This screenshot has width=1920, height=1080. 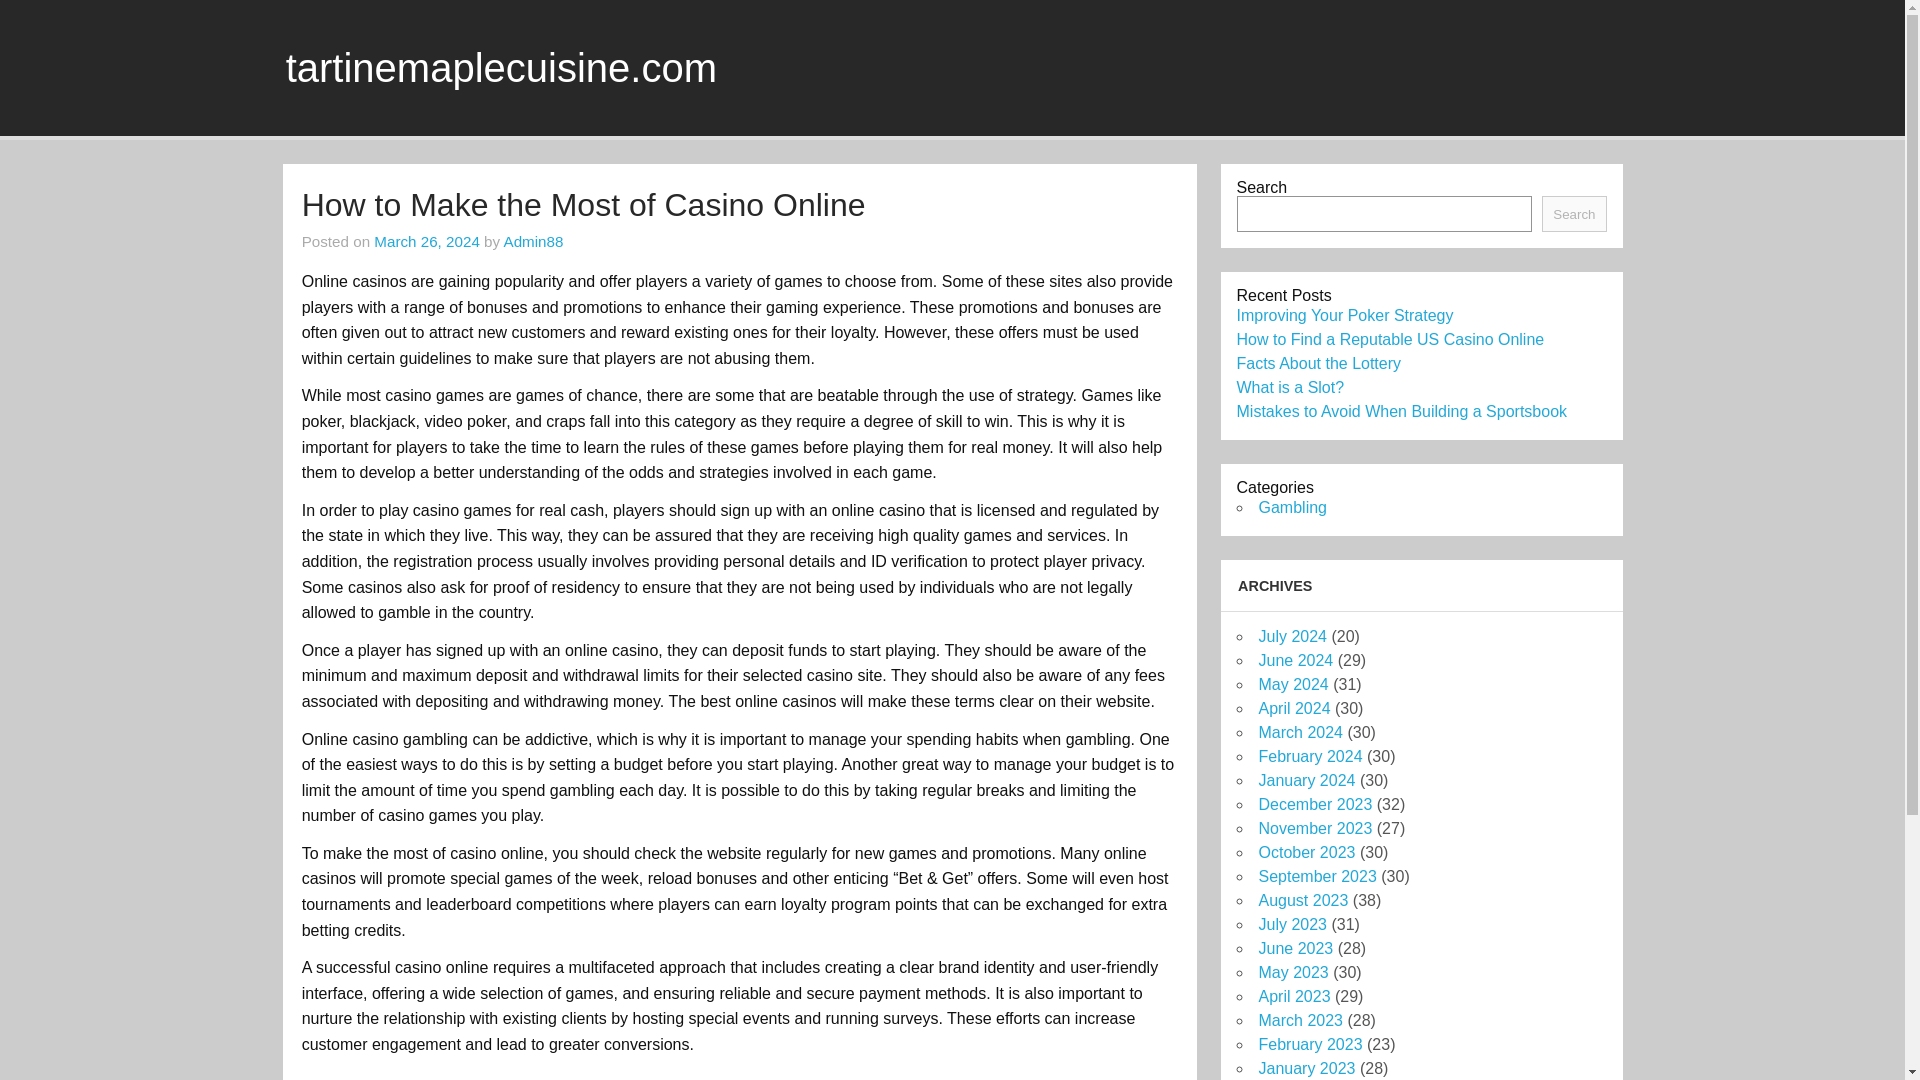 I want to click on Search, so click(x=1573, y=214).